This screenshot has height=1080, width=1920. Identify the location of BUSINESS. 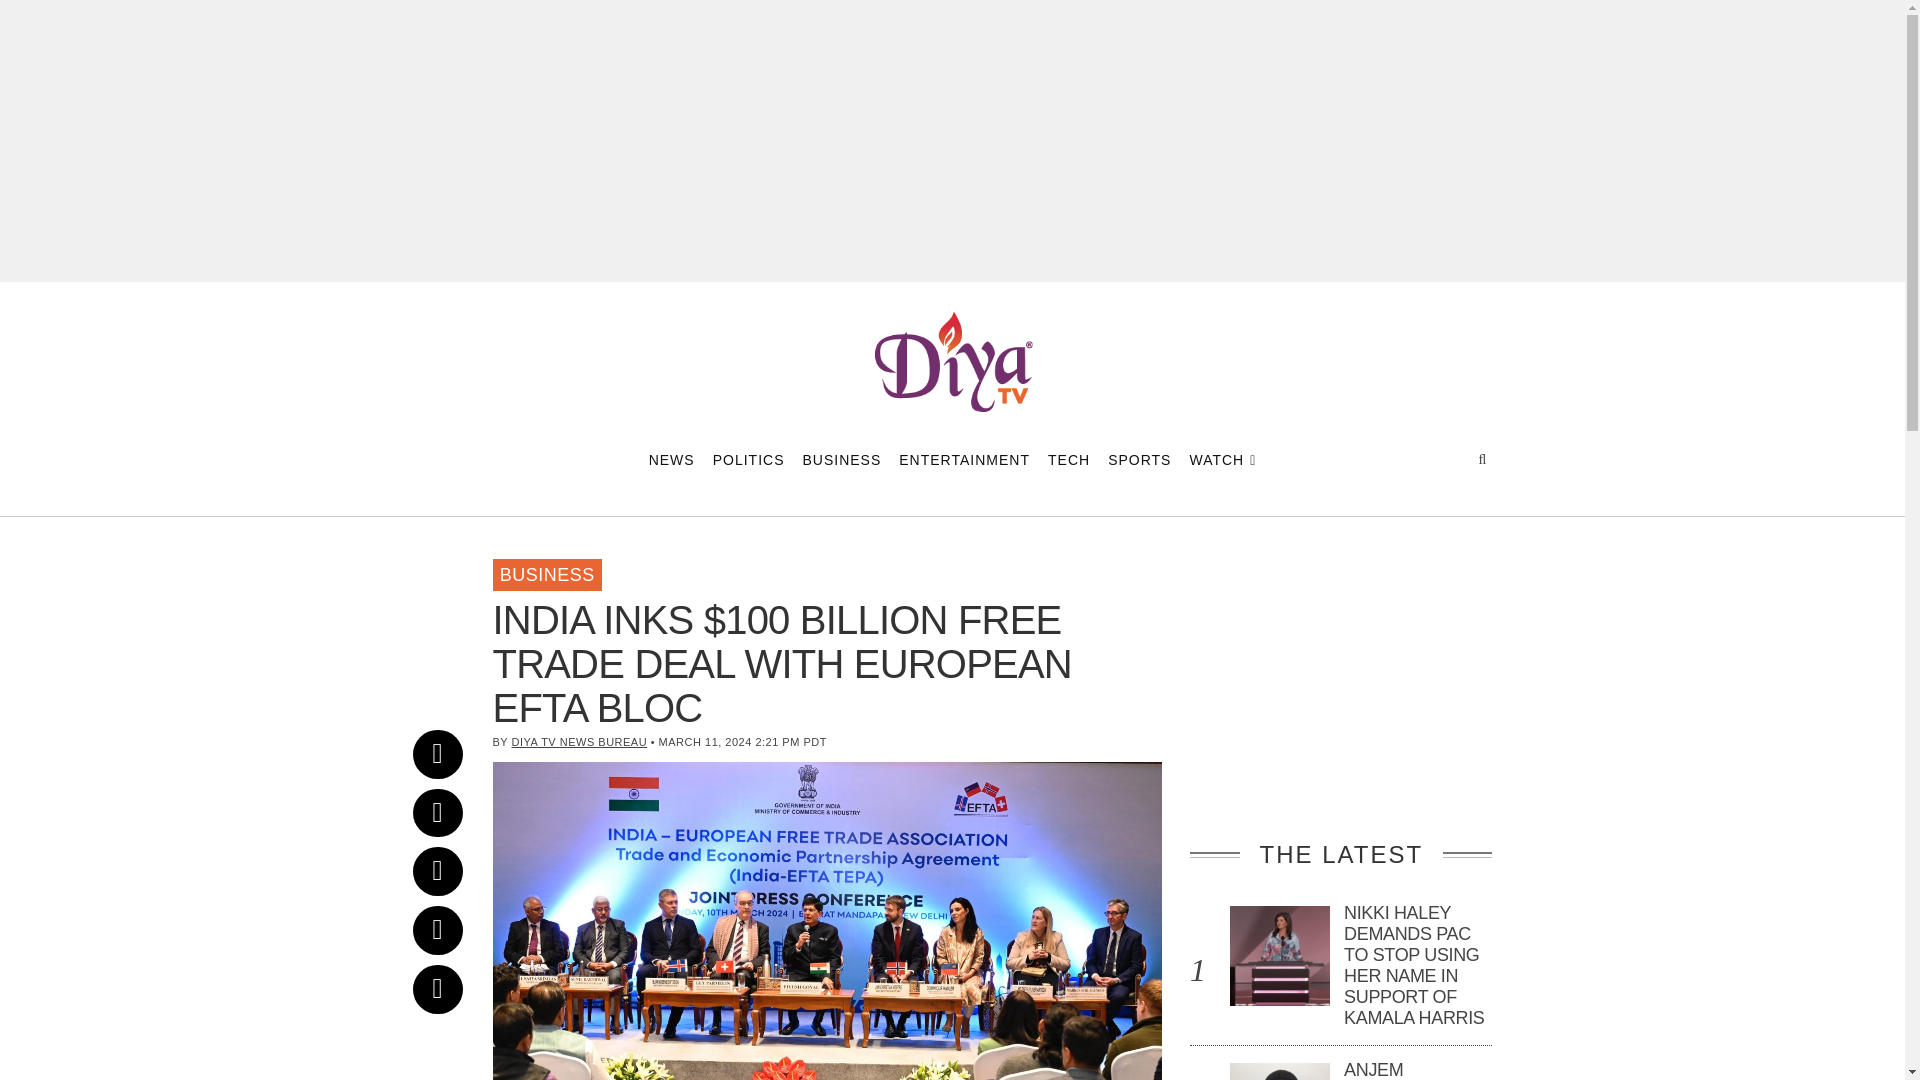
(842, 460).